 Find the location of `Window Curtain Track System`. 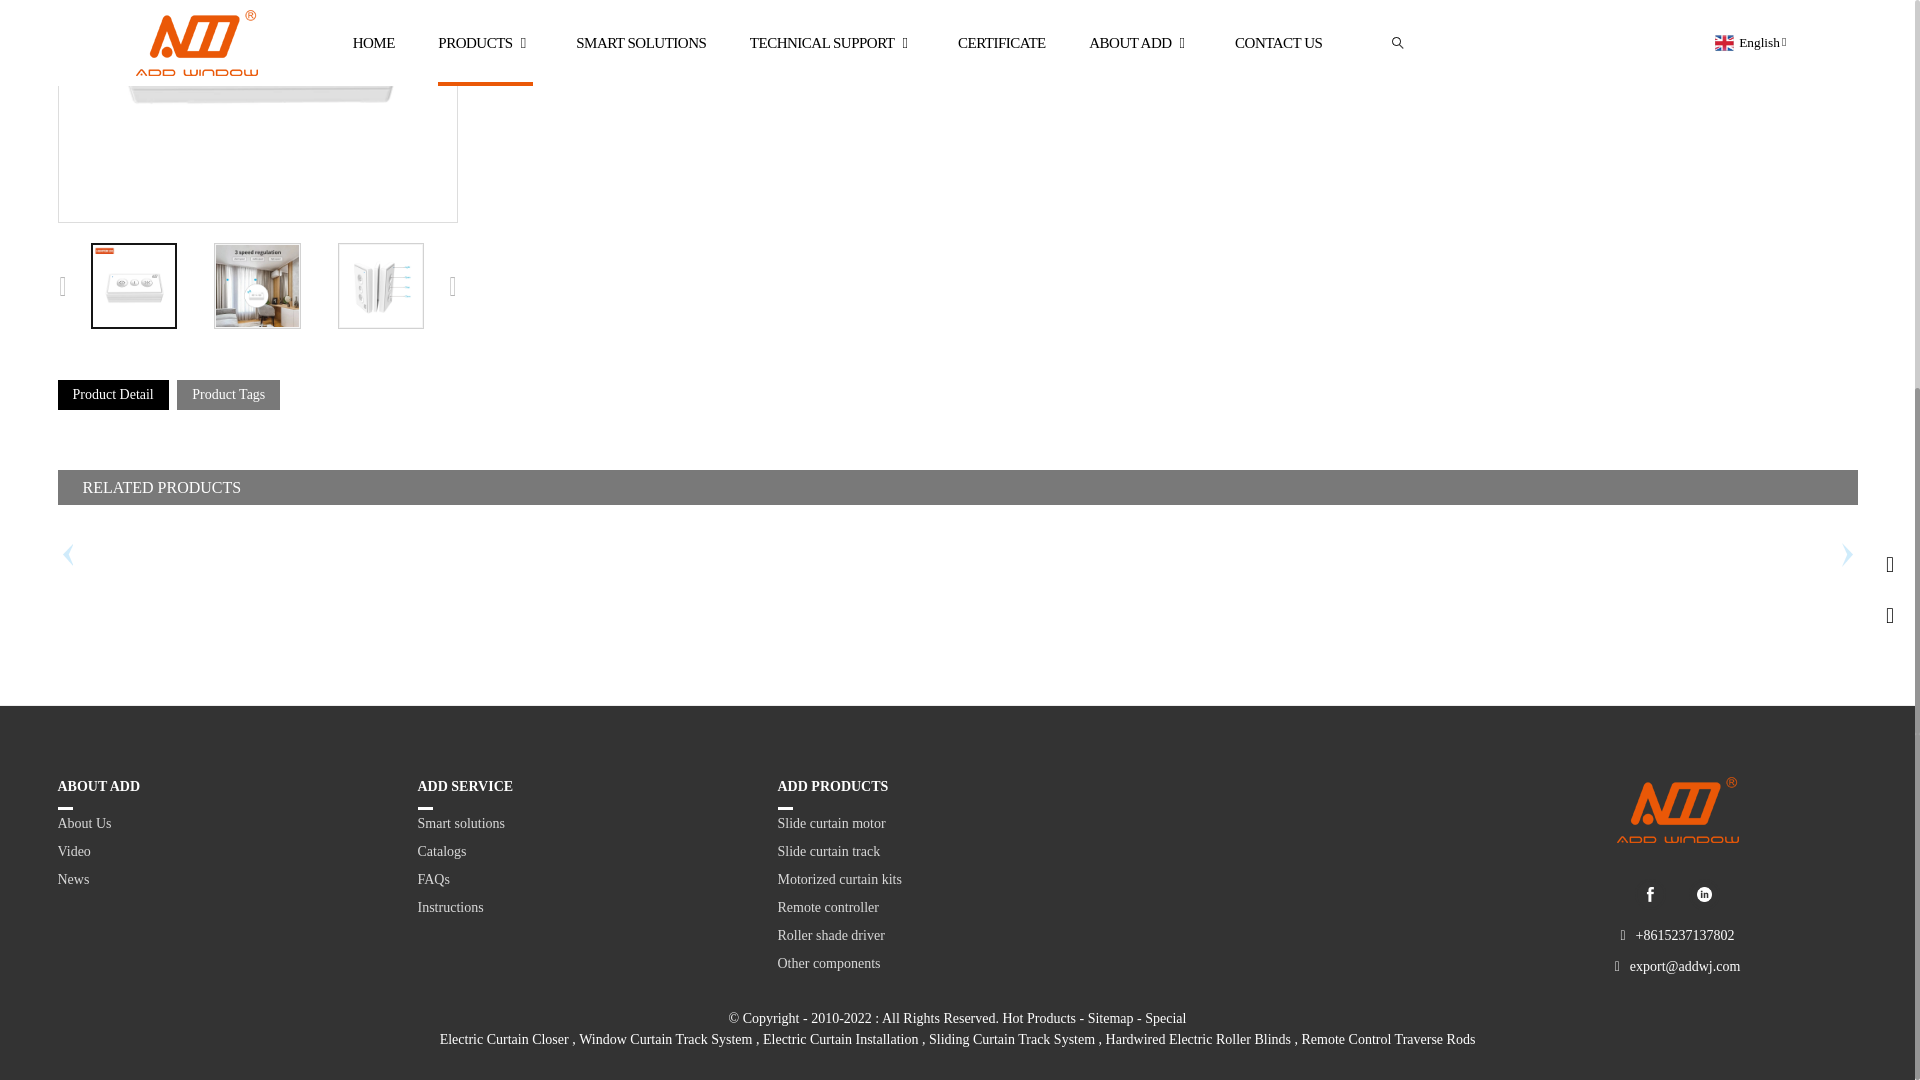

Window Curtain Track System is located at coordinates (666, 1039).